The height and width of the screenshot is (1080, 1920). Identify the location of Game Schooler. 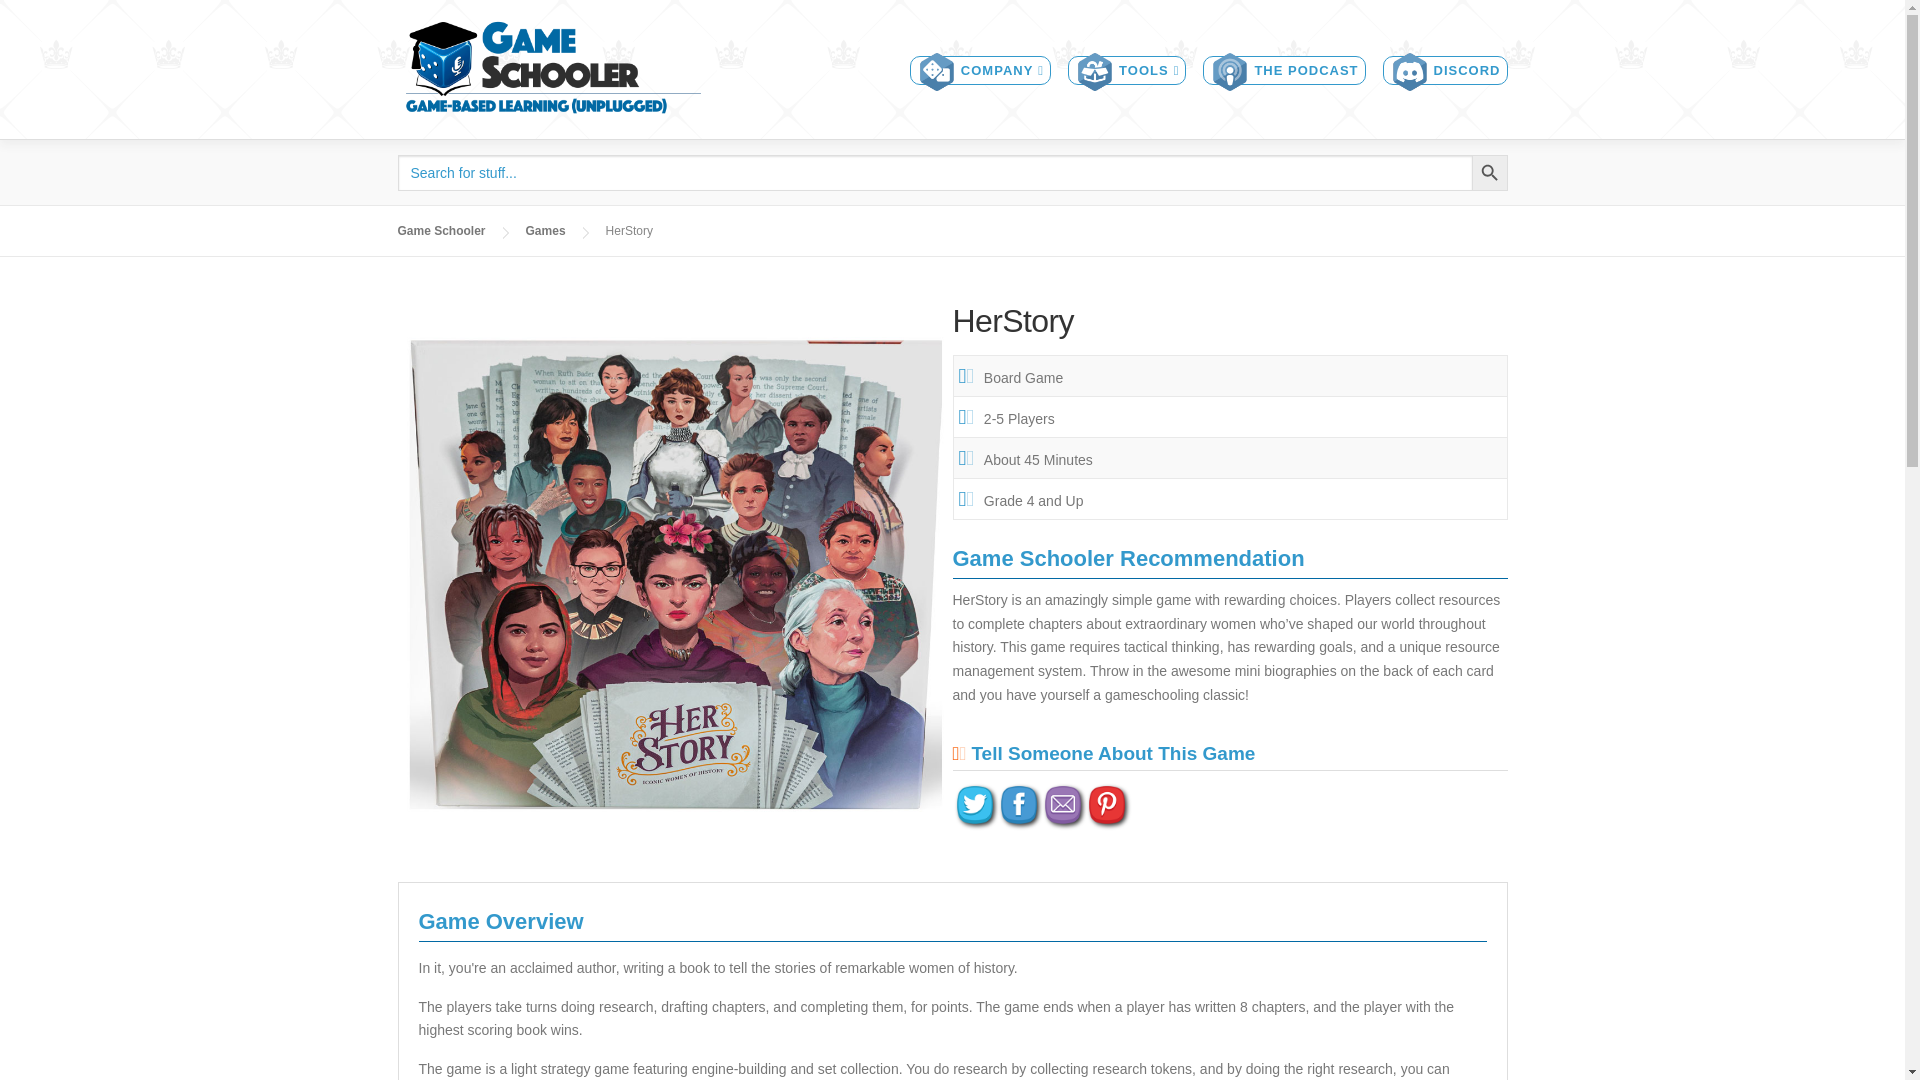
(441, 230).